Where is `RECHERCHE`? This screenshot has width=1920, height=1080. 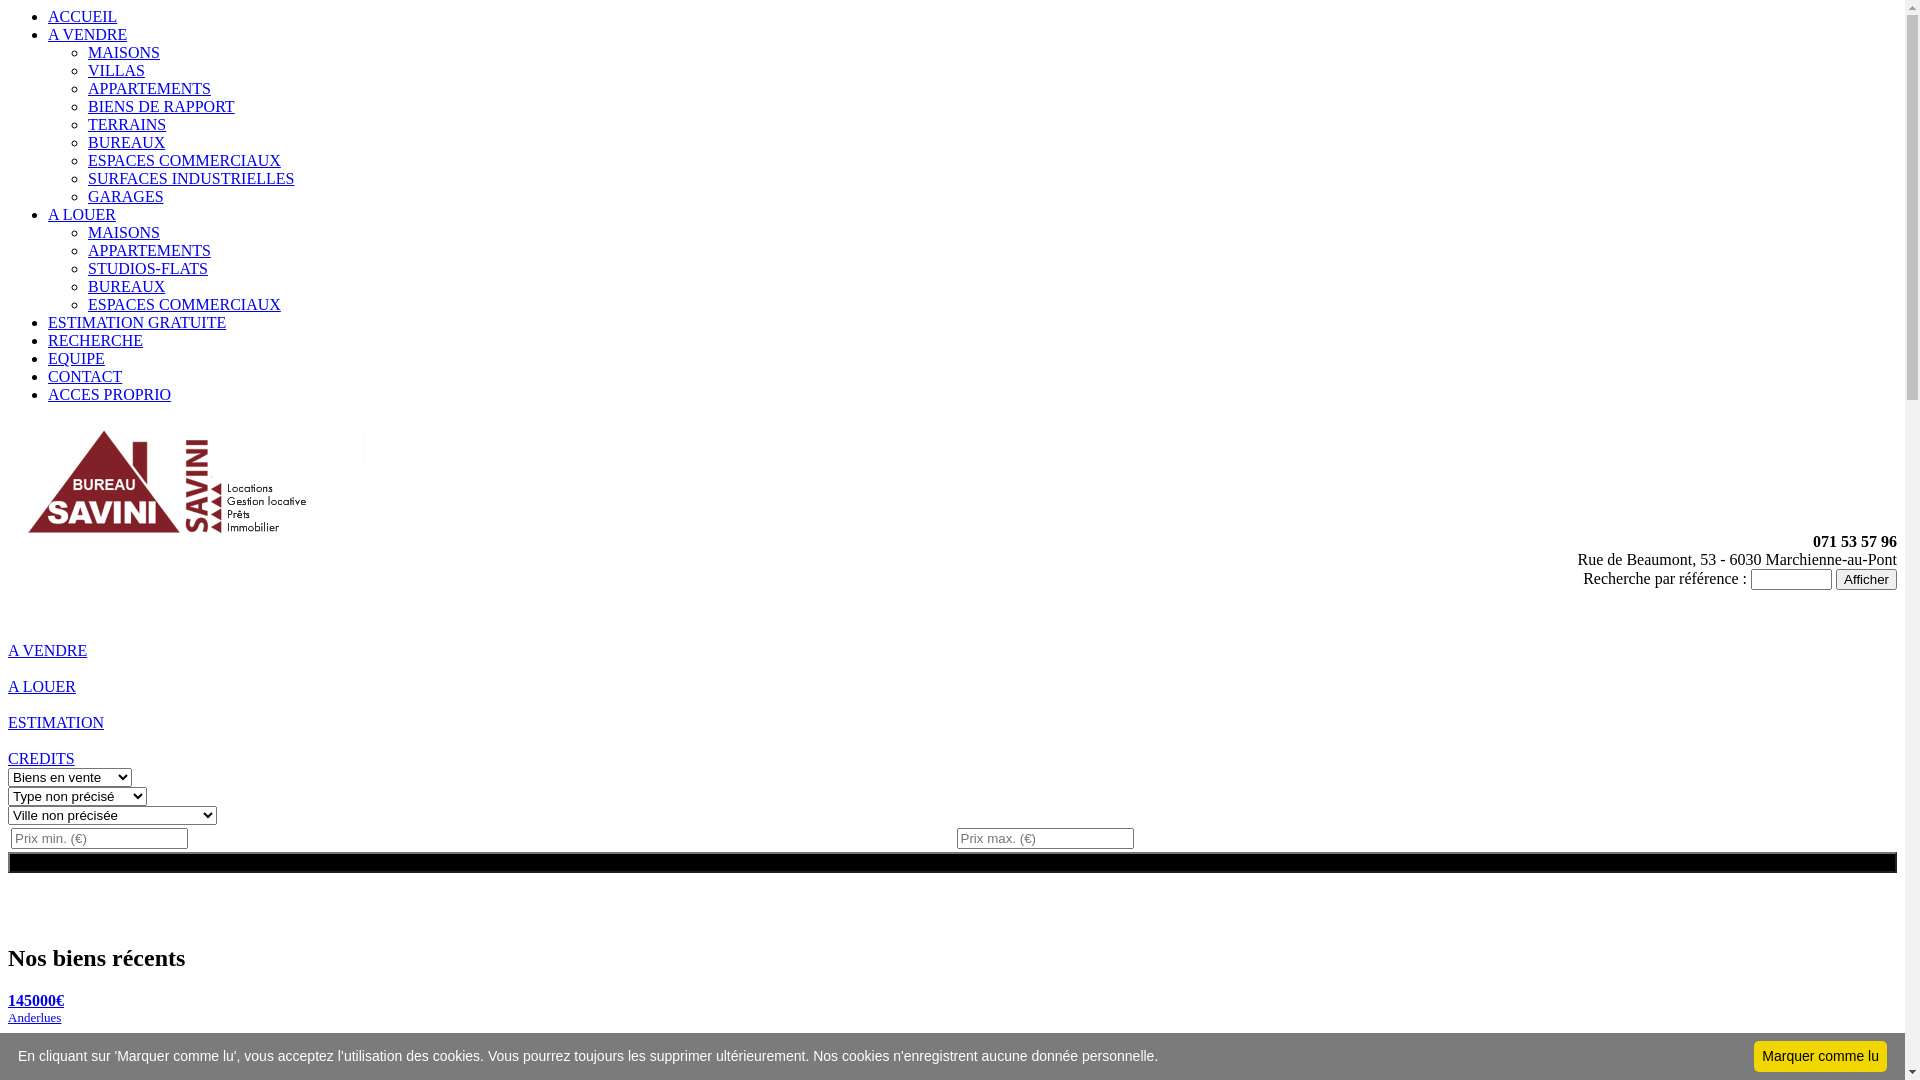
RECHERCHE is located at coordinates (96, 340).